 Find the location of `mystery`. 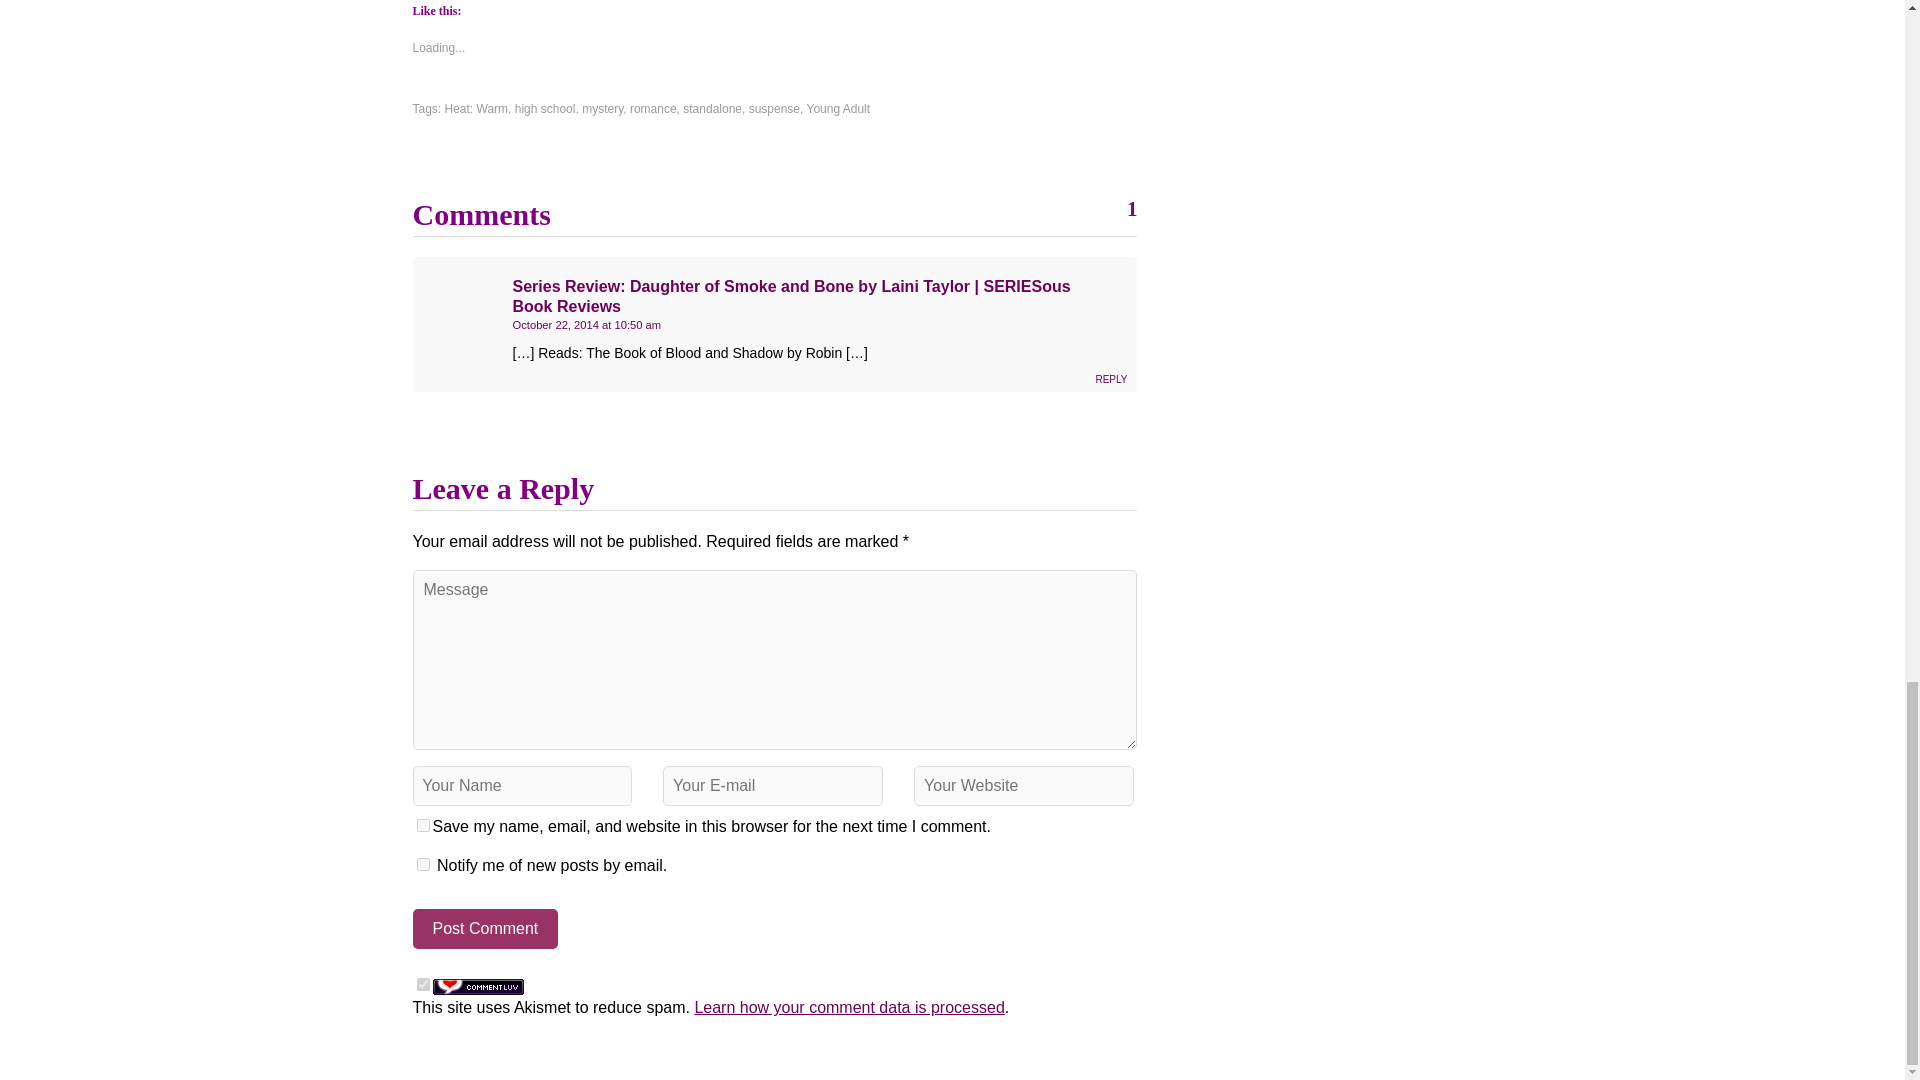

mystery is located at coordinates (602, 108).